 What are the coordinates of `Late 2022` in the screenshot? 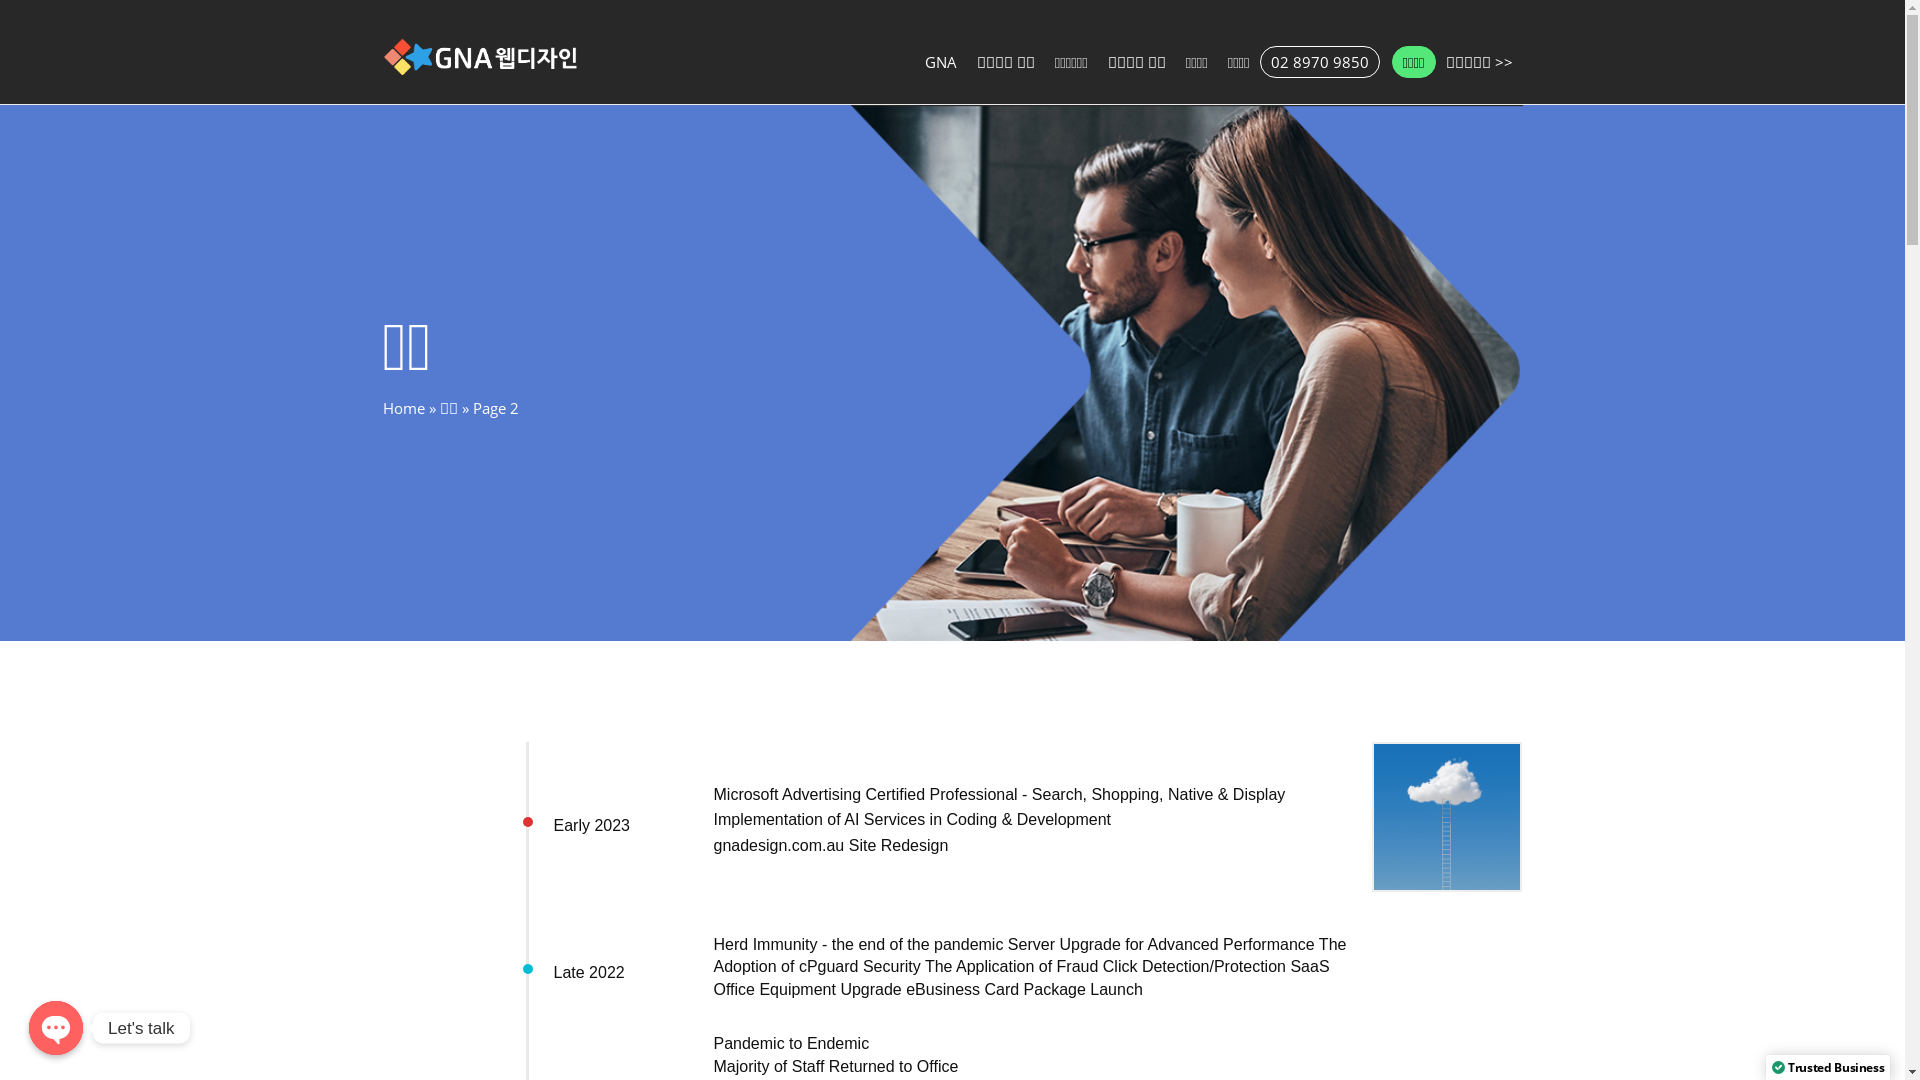 It's located at (590, 972).